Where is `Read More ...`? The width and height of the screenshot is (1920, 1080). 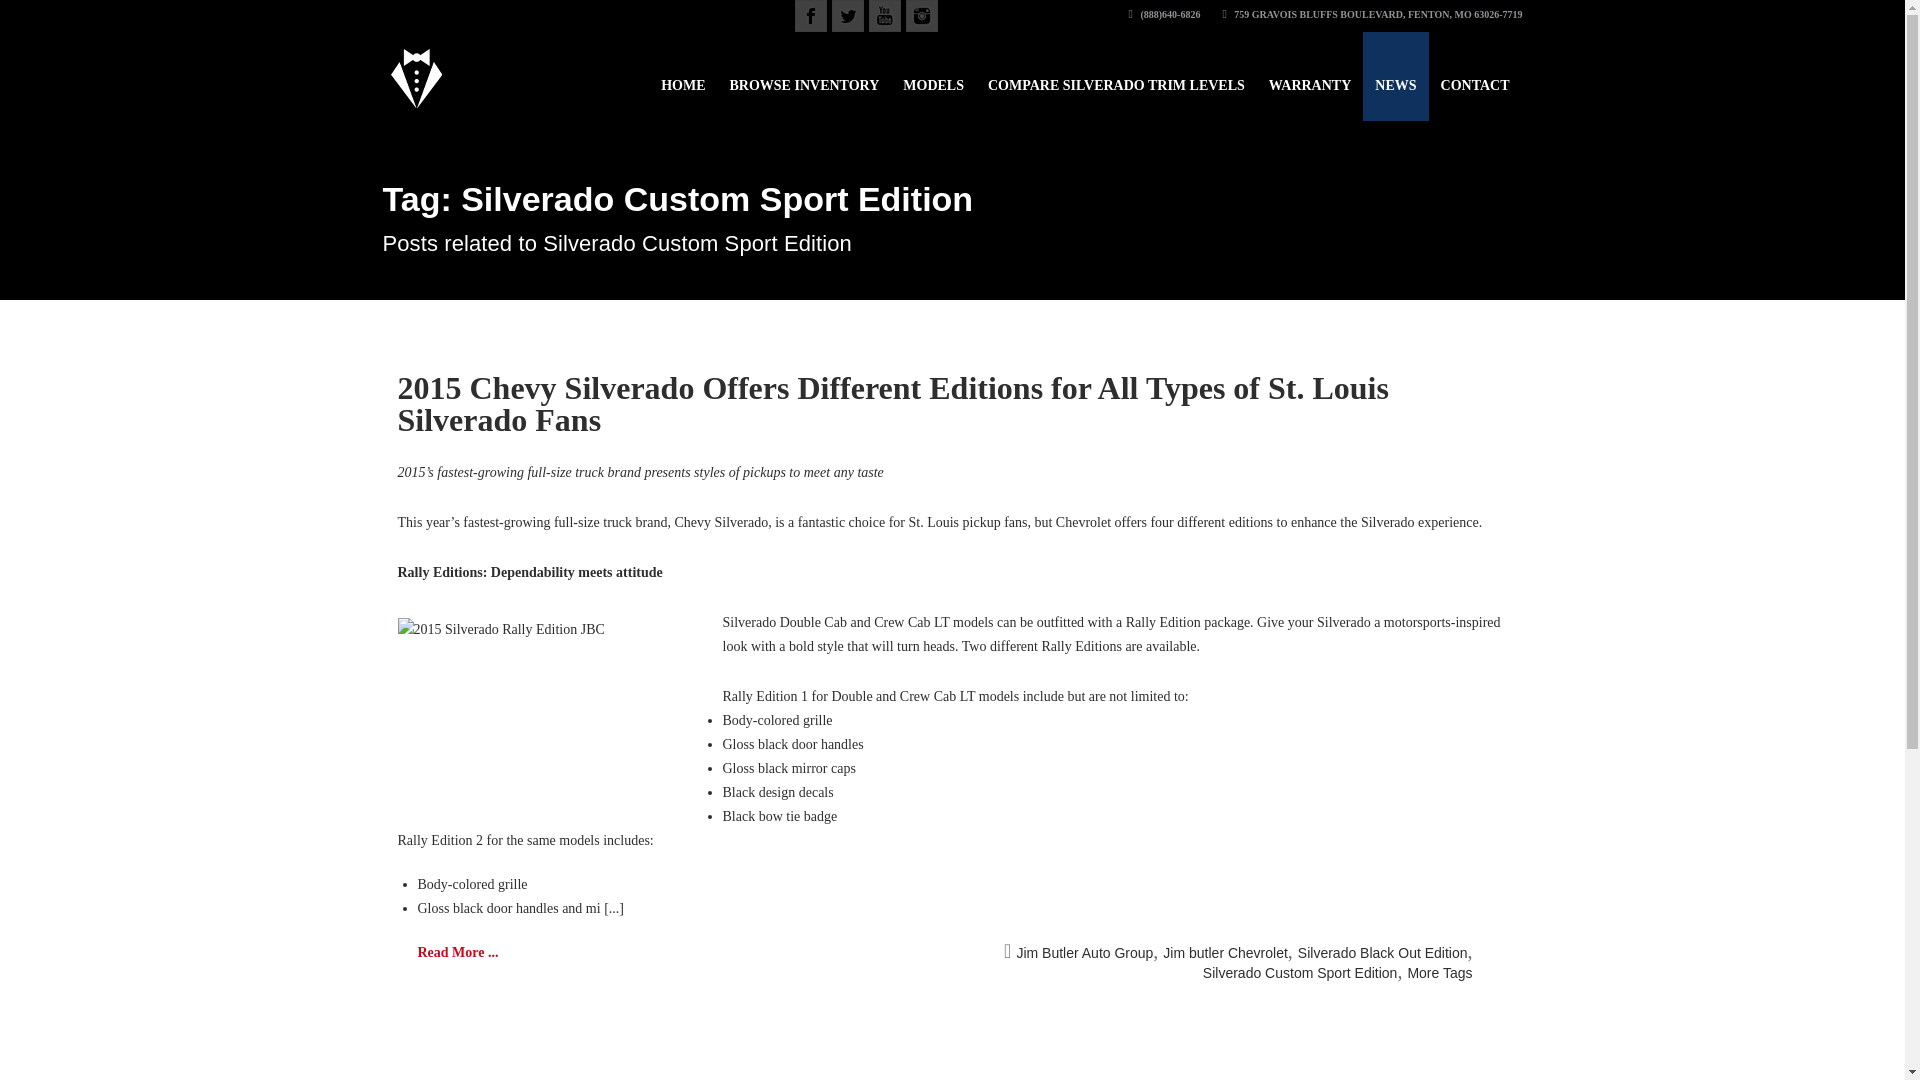 Read More ... is located at coordinates (458, 952).